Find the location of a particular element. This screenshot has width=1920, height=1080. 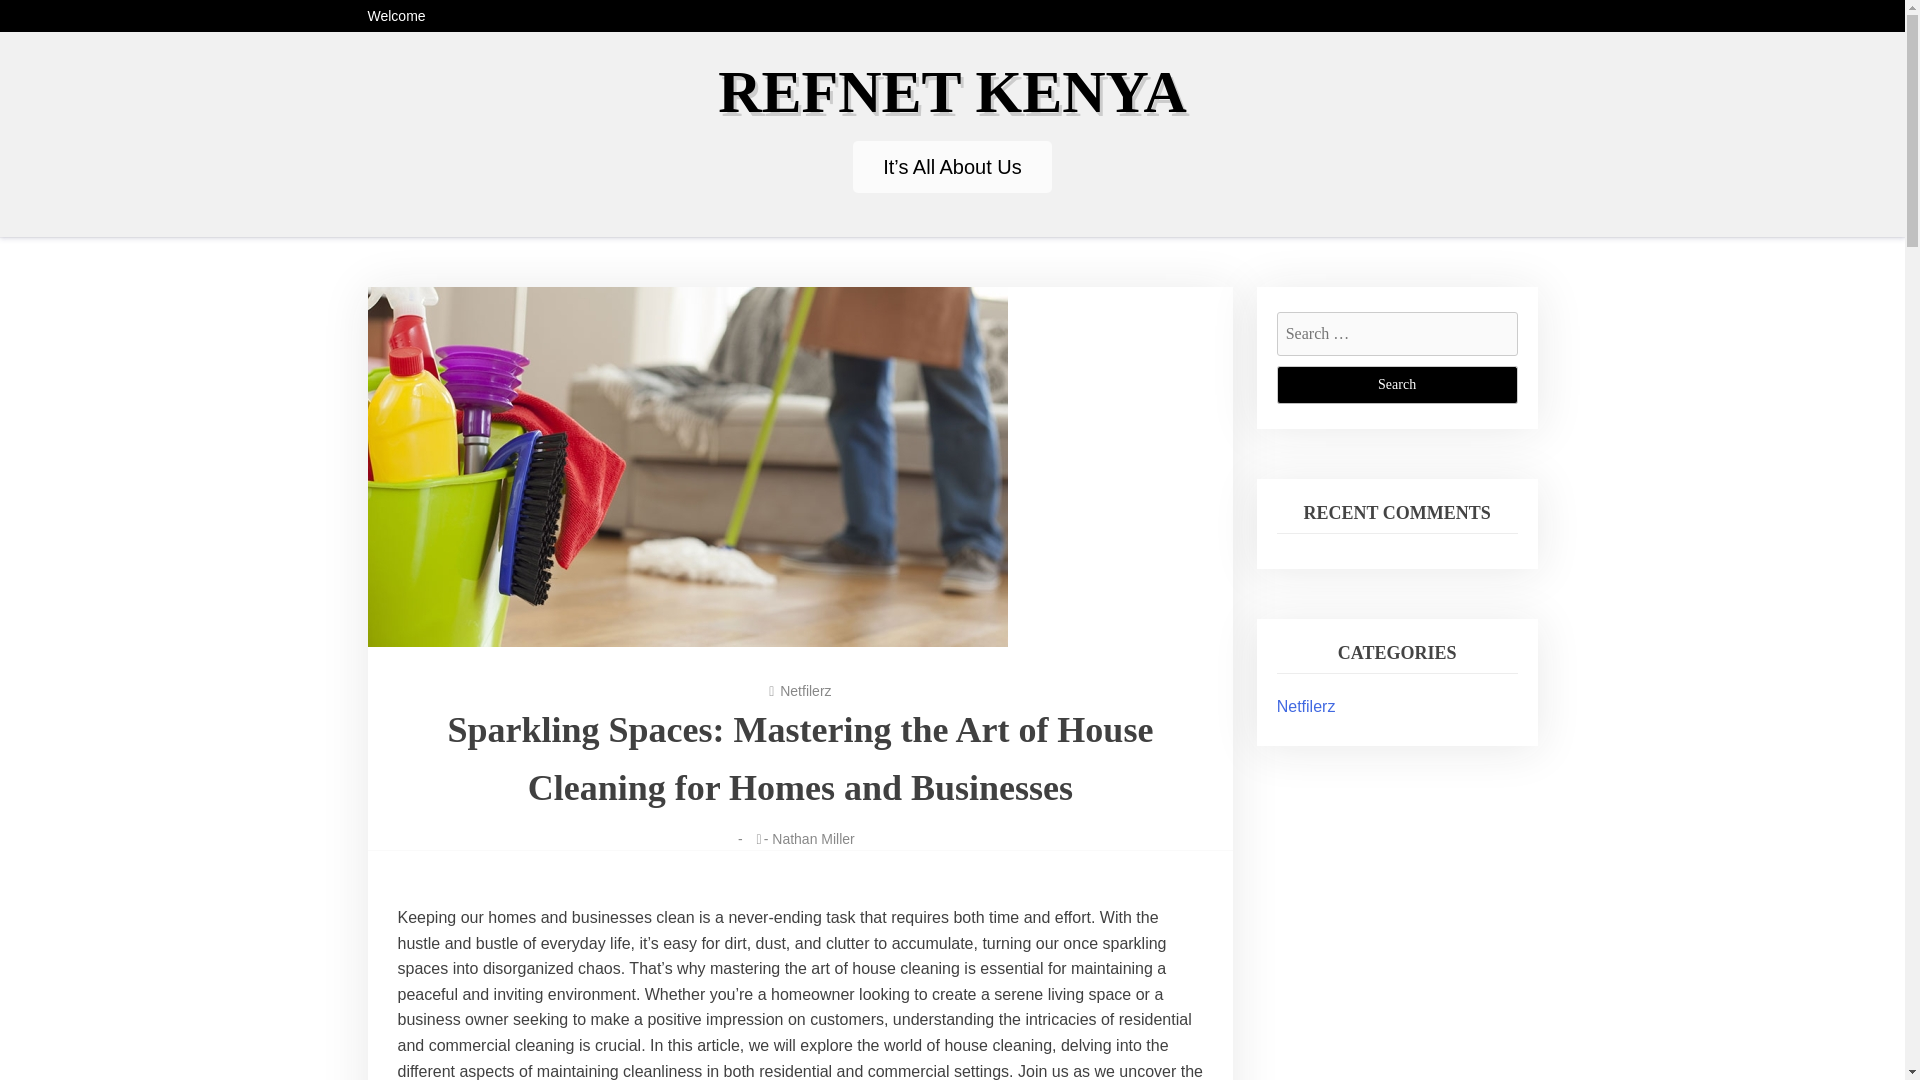

Nathan Miller is located at coordinates (812, 838).